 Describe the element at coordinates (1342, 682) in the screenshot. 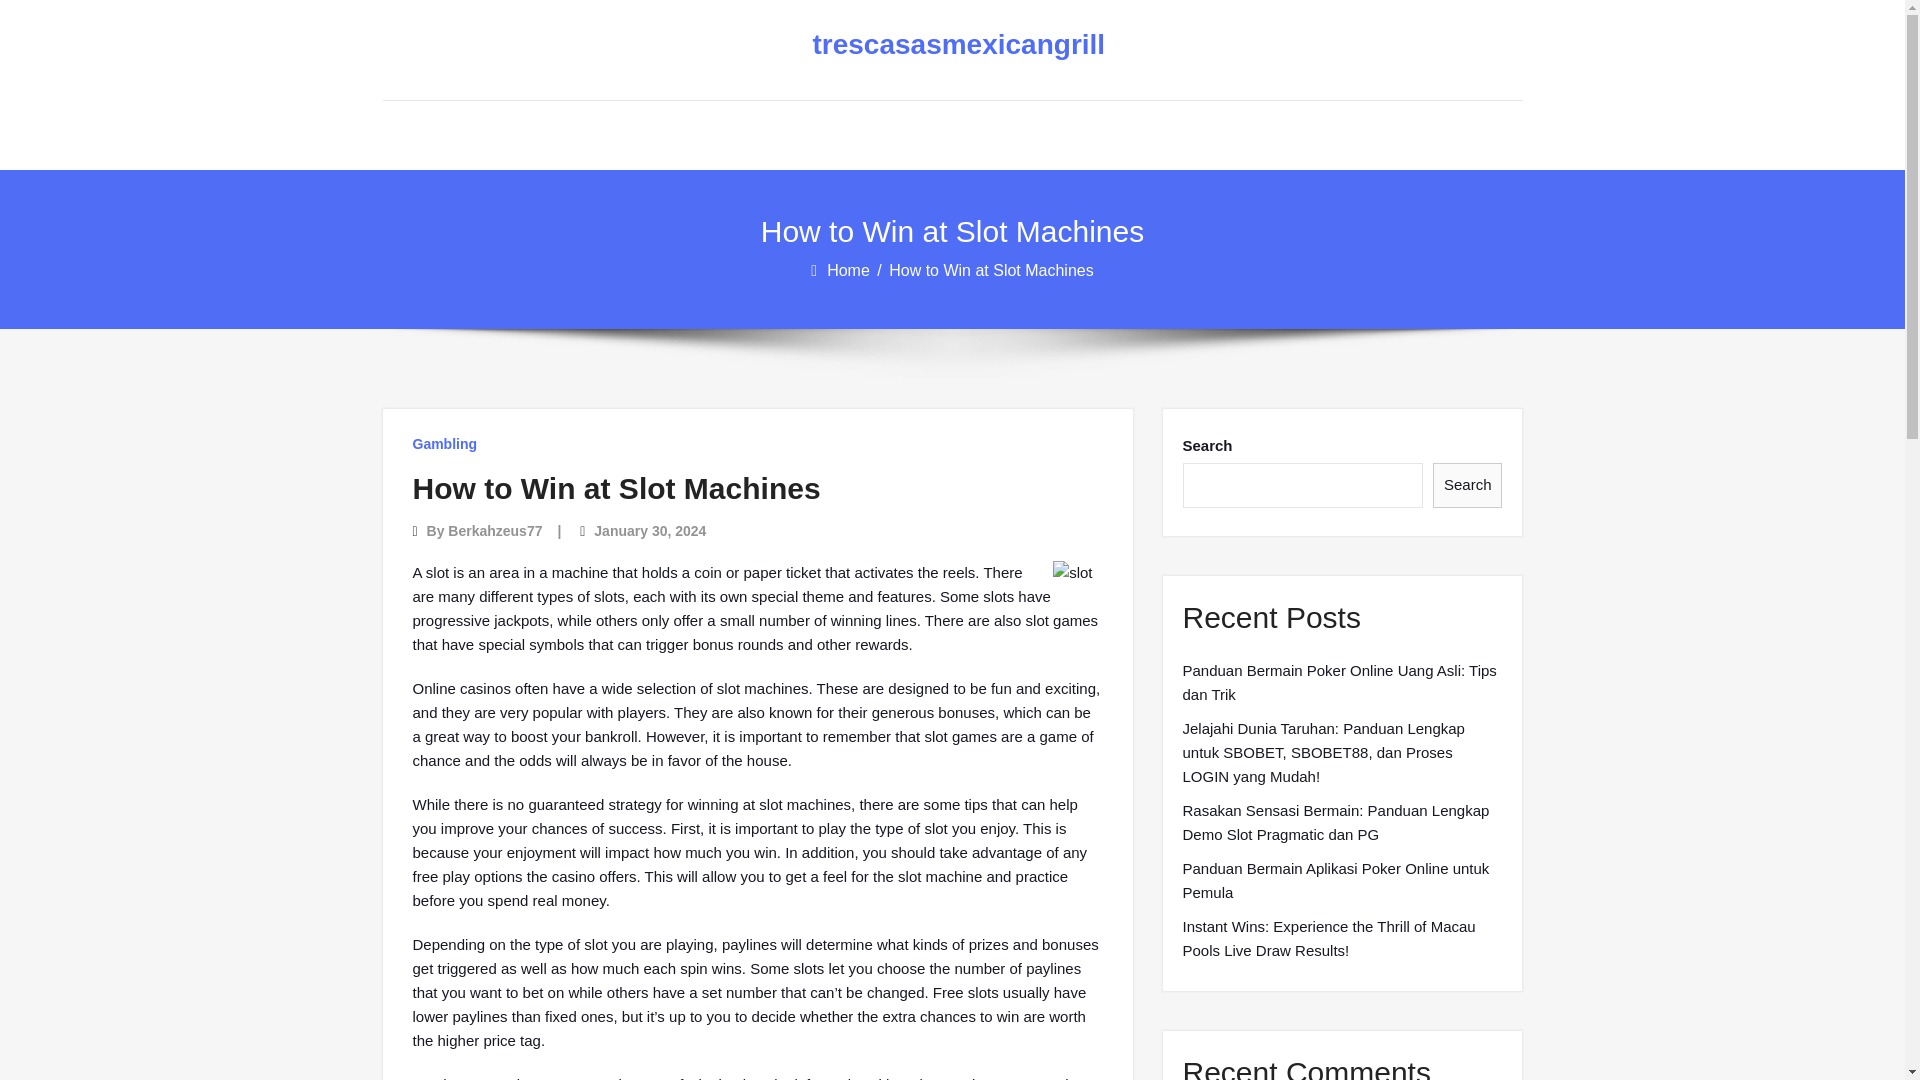

I see `Panduan Bermain Poker Online Uang Asli: Tips dan Trik` at that location.